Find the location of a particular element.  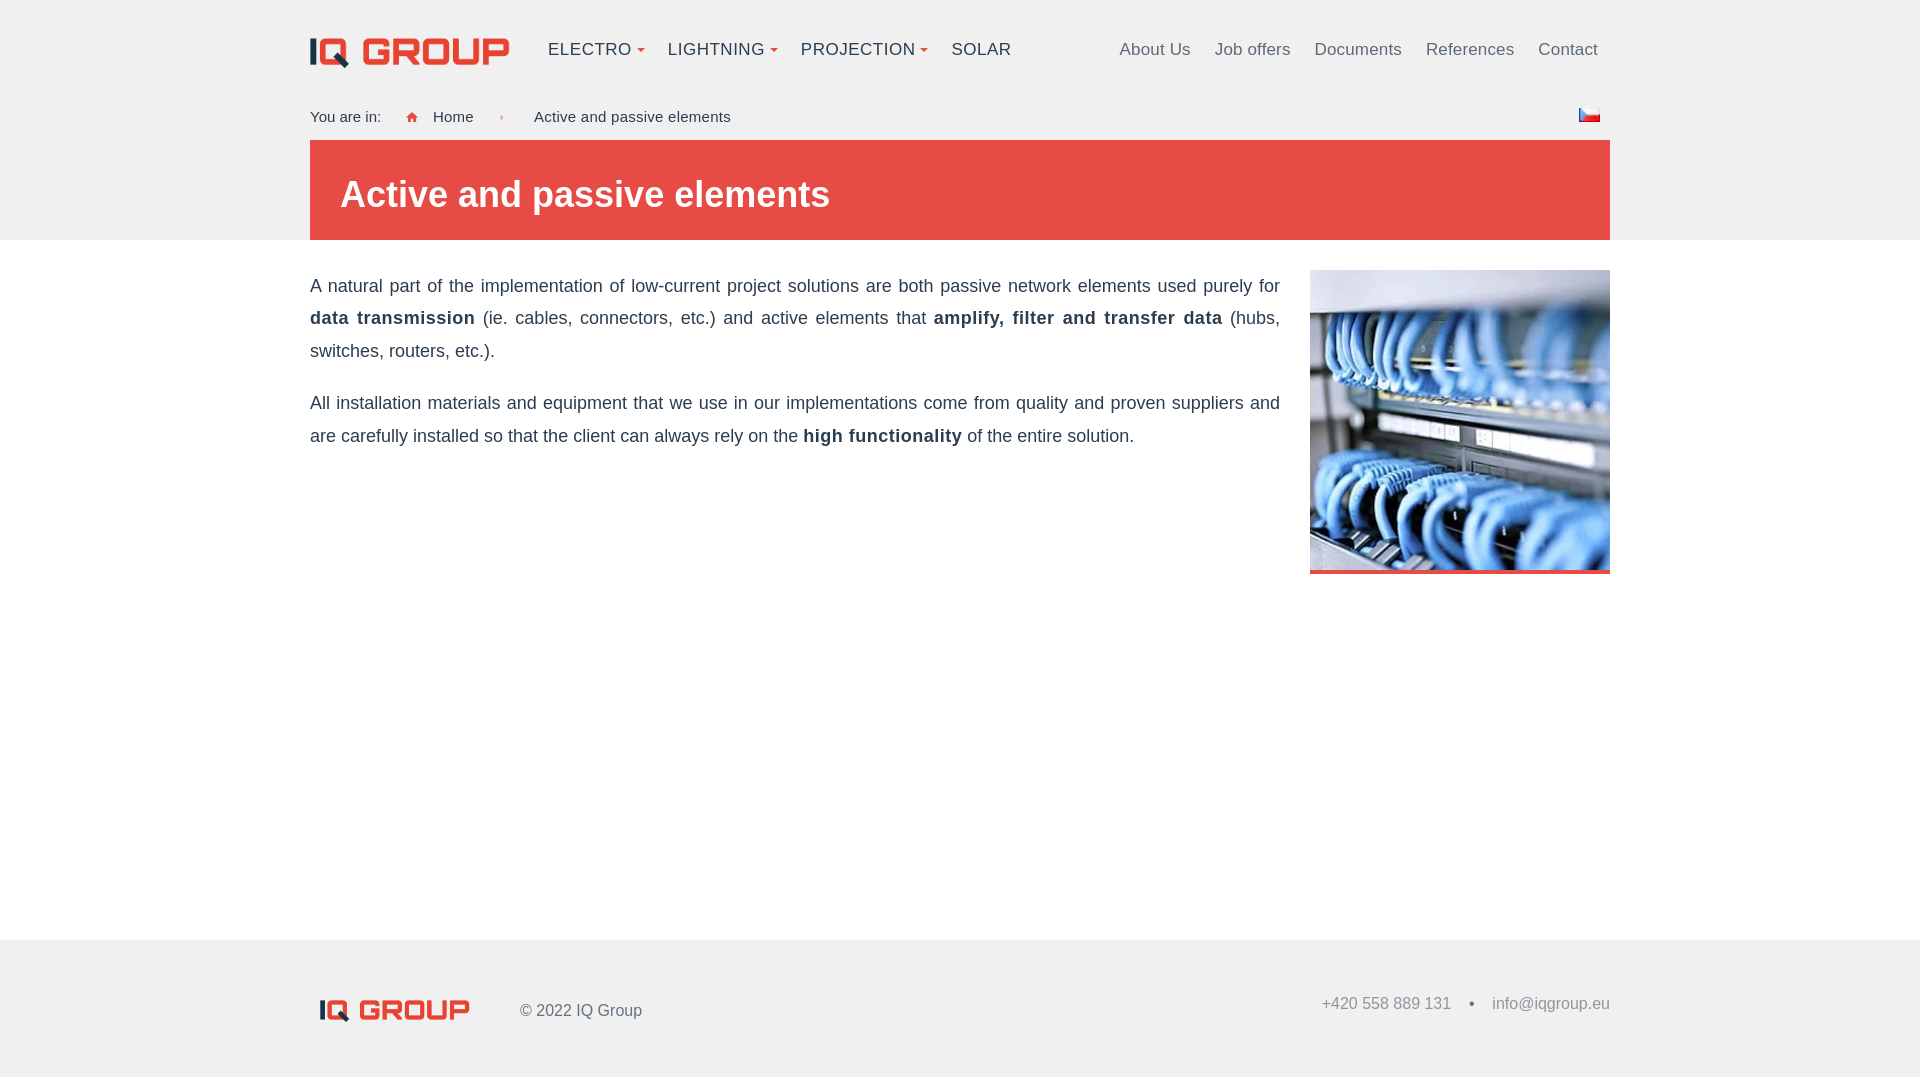

Job offers is located at coordinates (1253, 50).